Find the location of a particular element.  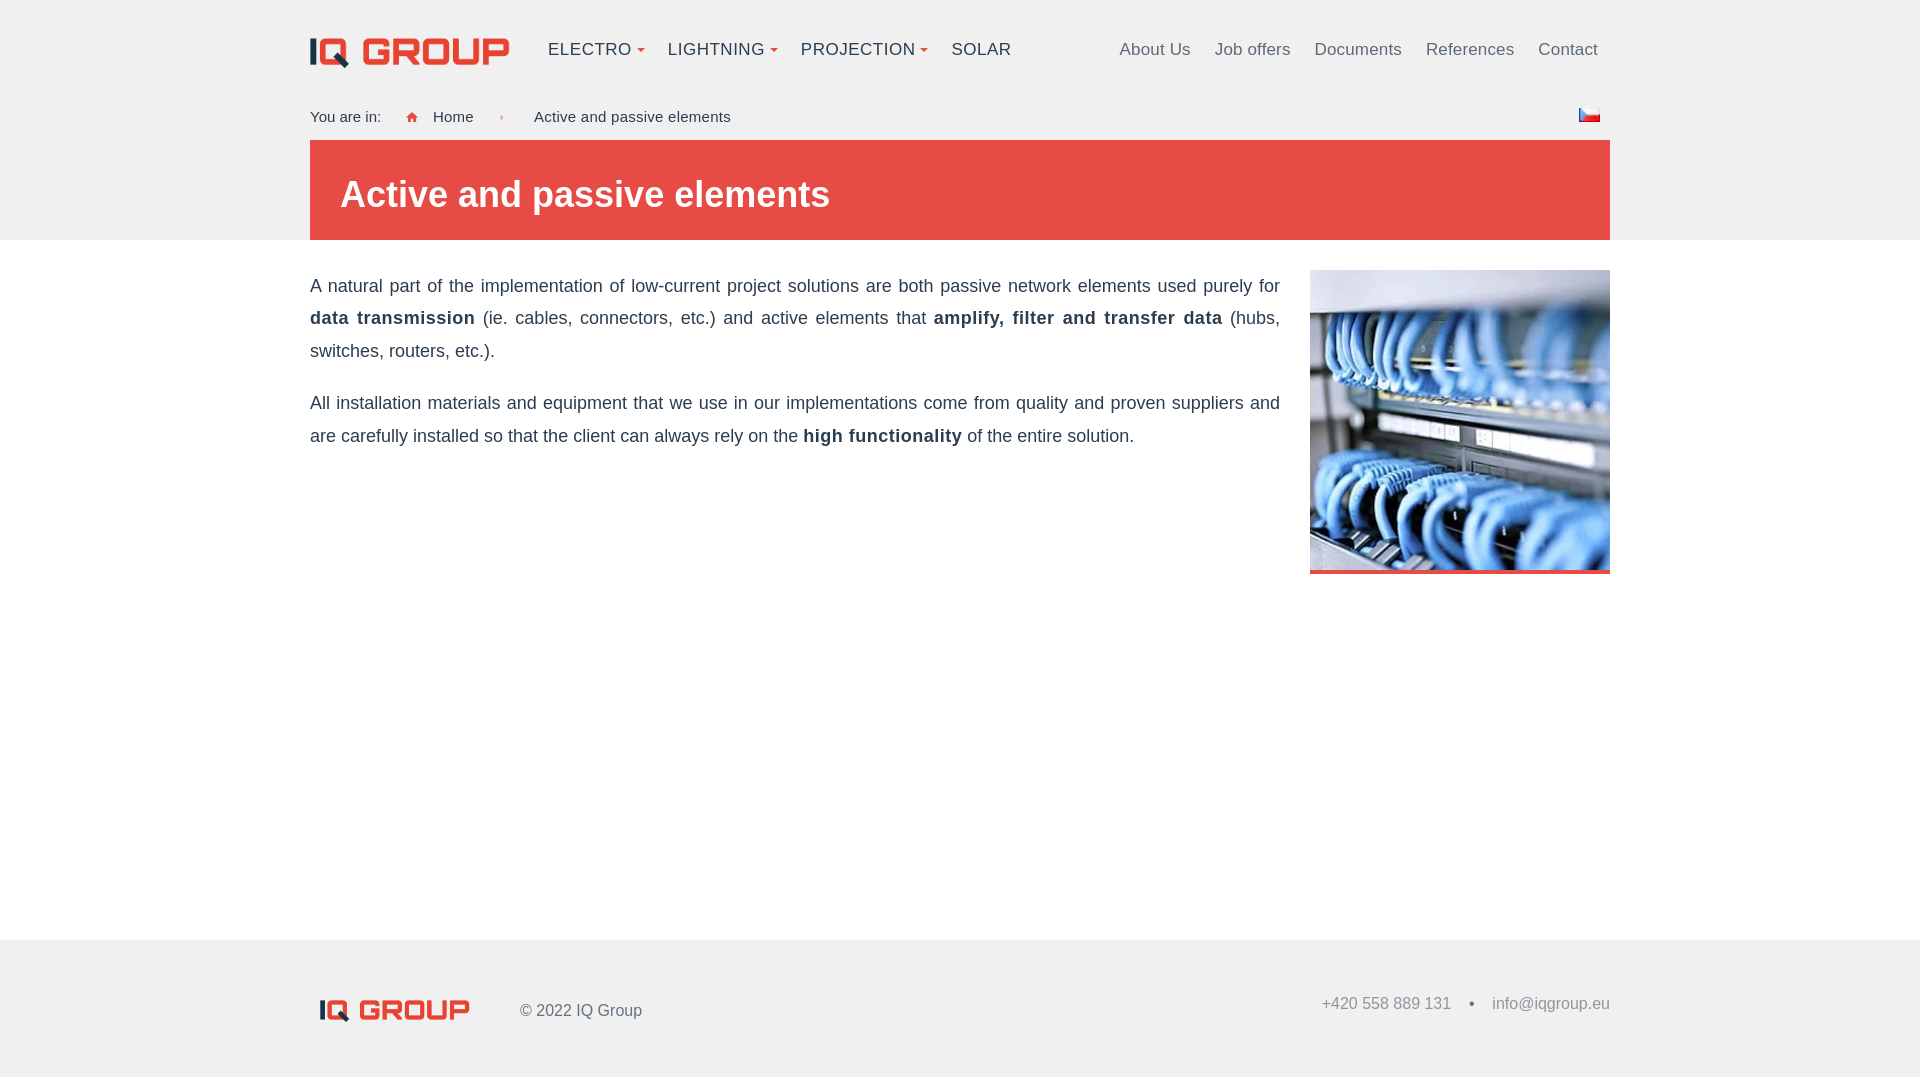

Job offers is located at coordinates (1253, 50).